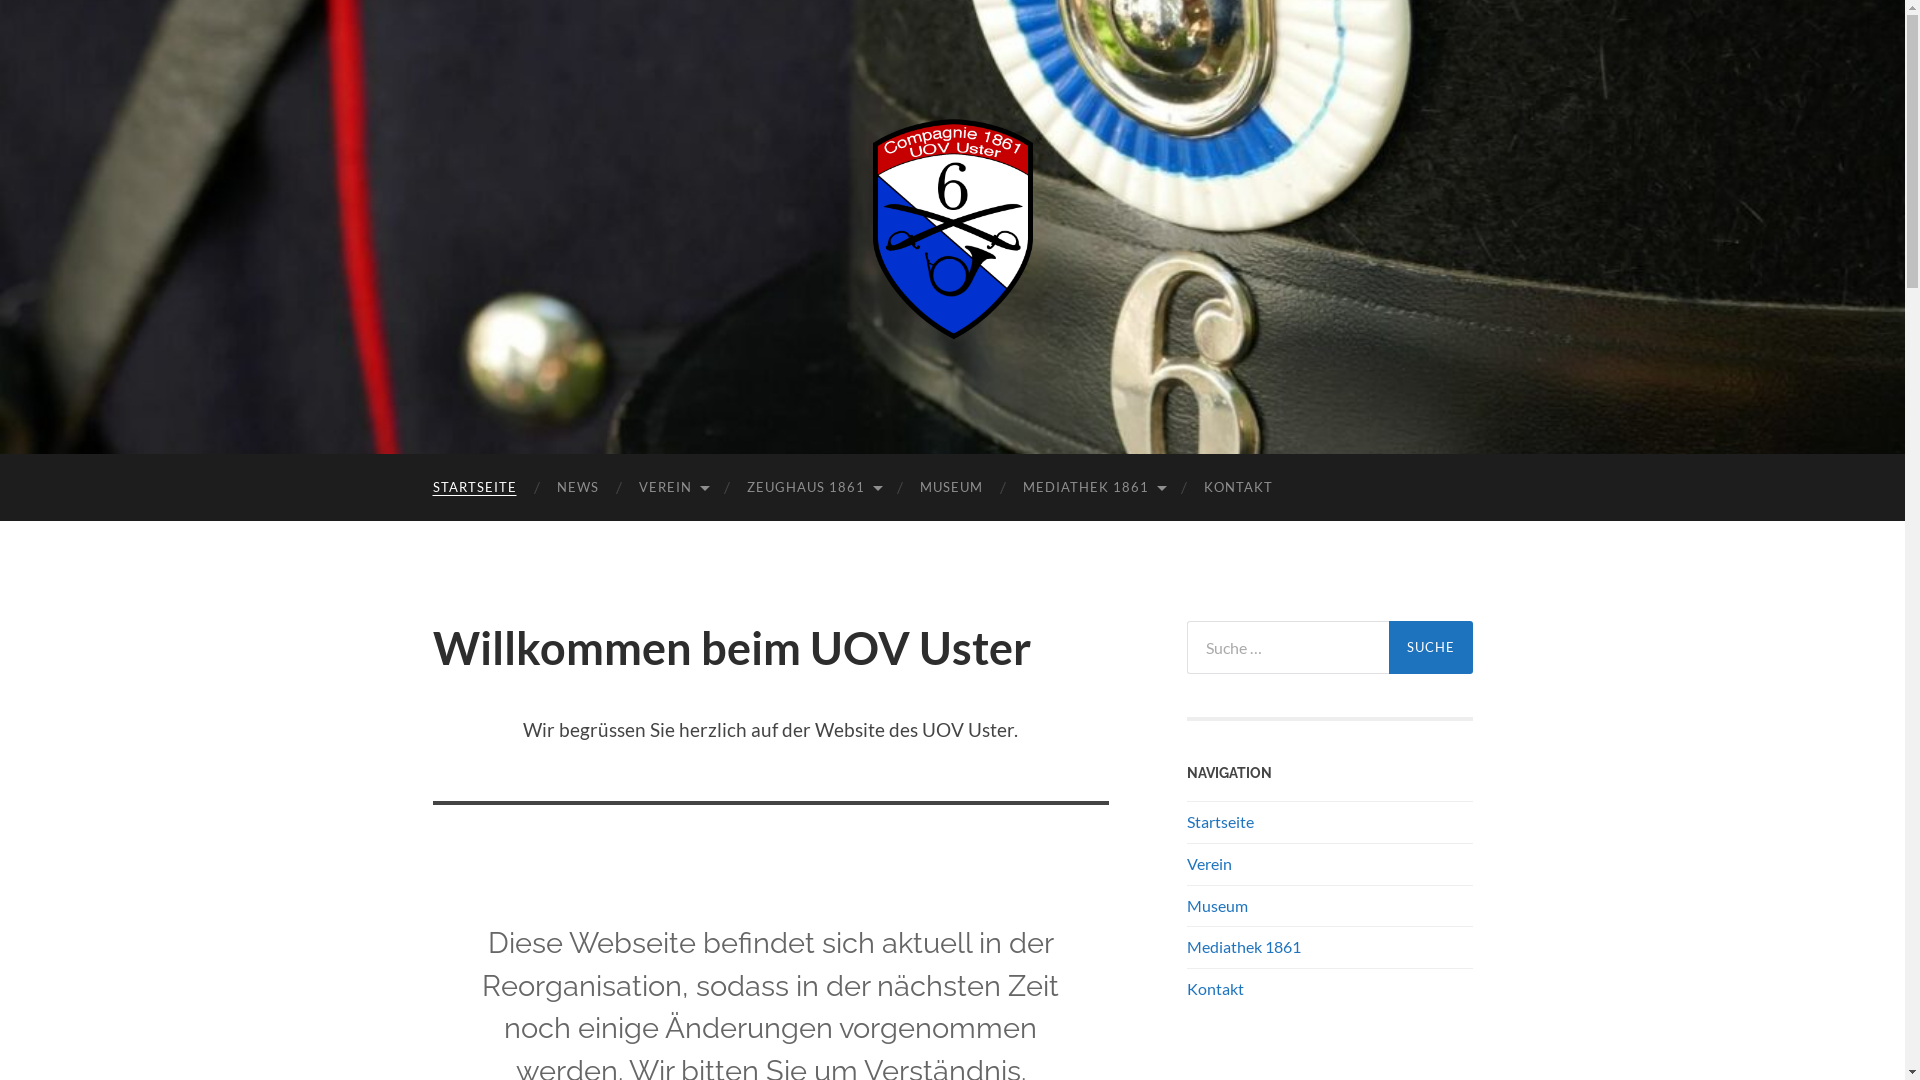 The width and height of the screenshot is (1920, 1080). I want to click on Compagnie 1861, so click(953, 225).